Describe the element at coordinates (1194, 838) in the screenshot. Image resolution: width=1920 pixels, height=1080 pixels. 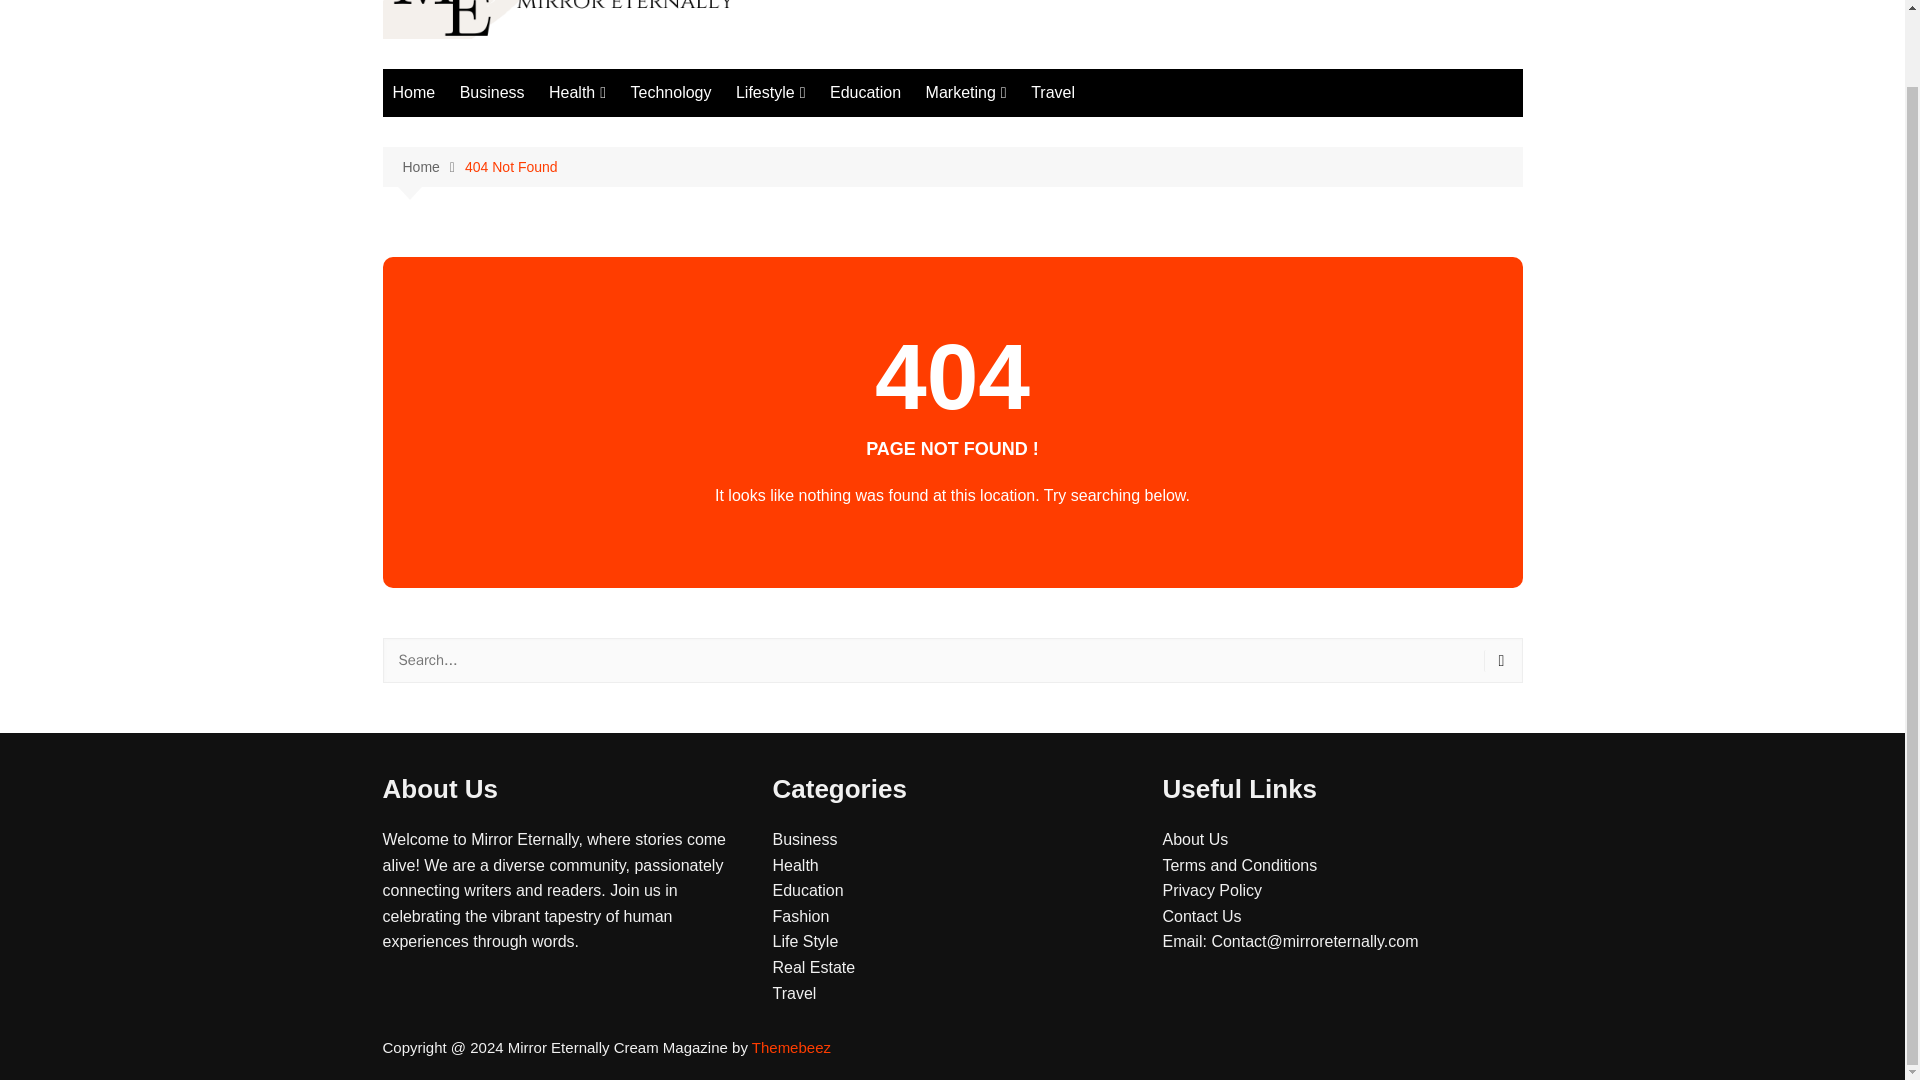
I see `About Us` at that location.